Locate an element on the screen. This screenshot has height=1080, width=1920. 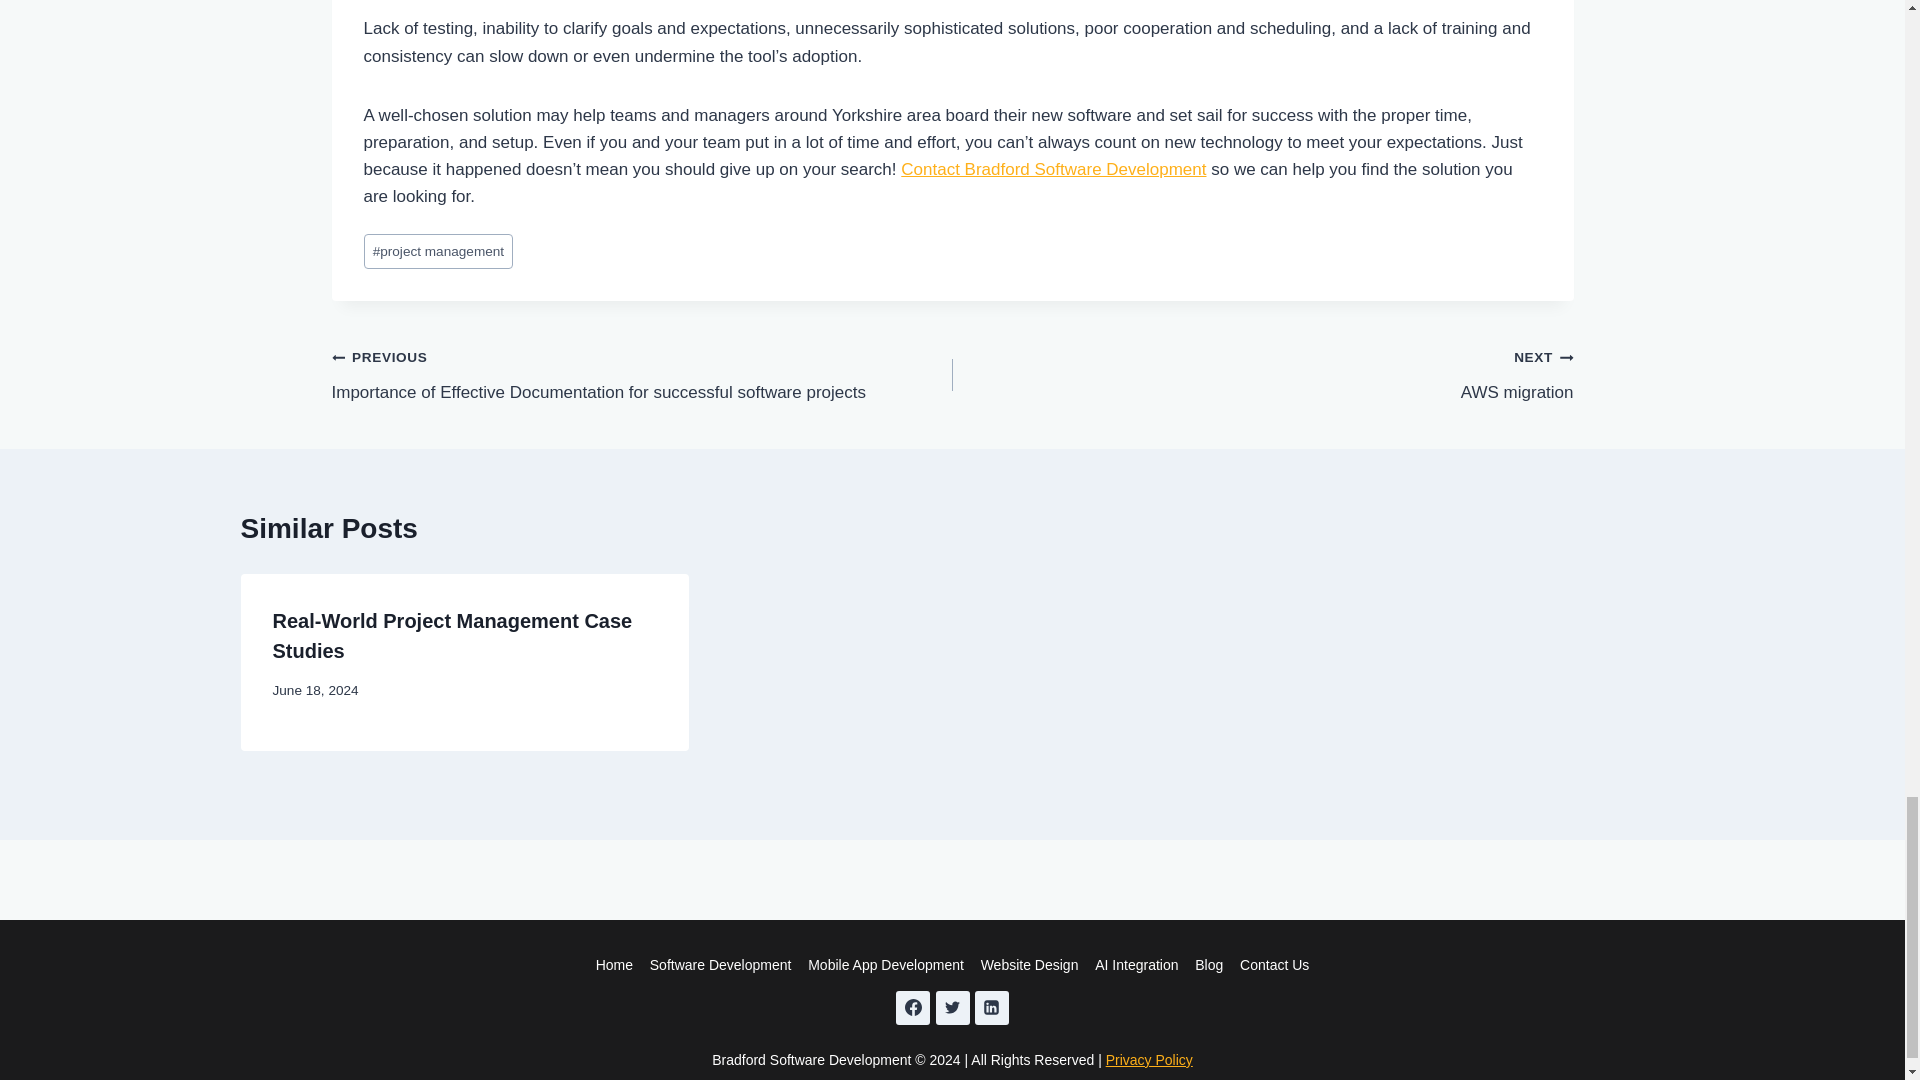
Contact Us is located at coordinates (439, 251).